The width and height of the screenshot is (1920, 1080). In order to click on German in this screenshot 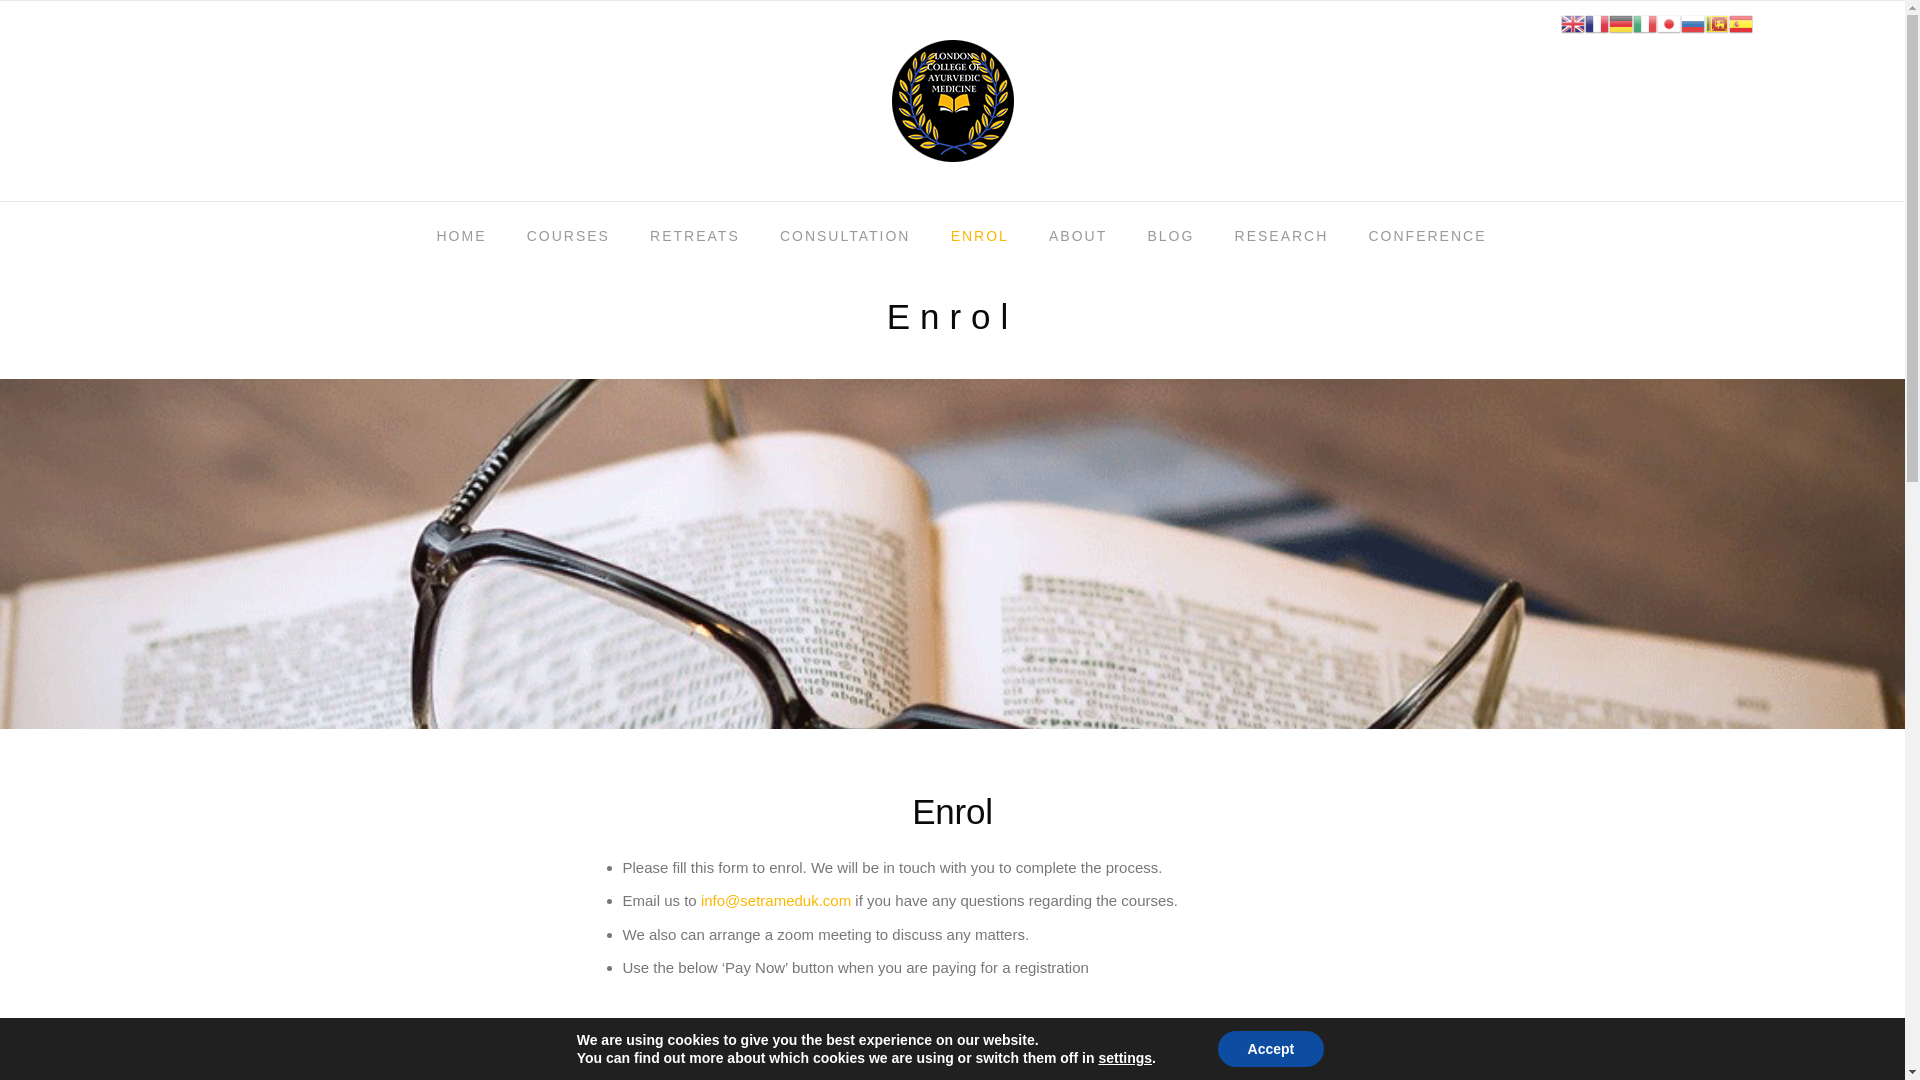, I will do `click(1620, 22)`.